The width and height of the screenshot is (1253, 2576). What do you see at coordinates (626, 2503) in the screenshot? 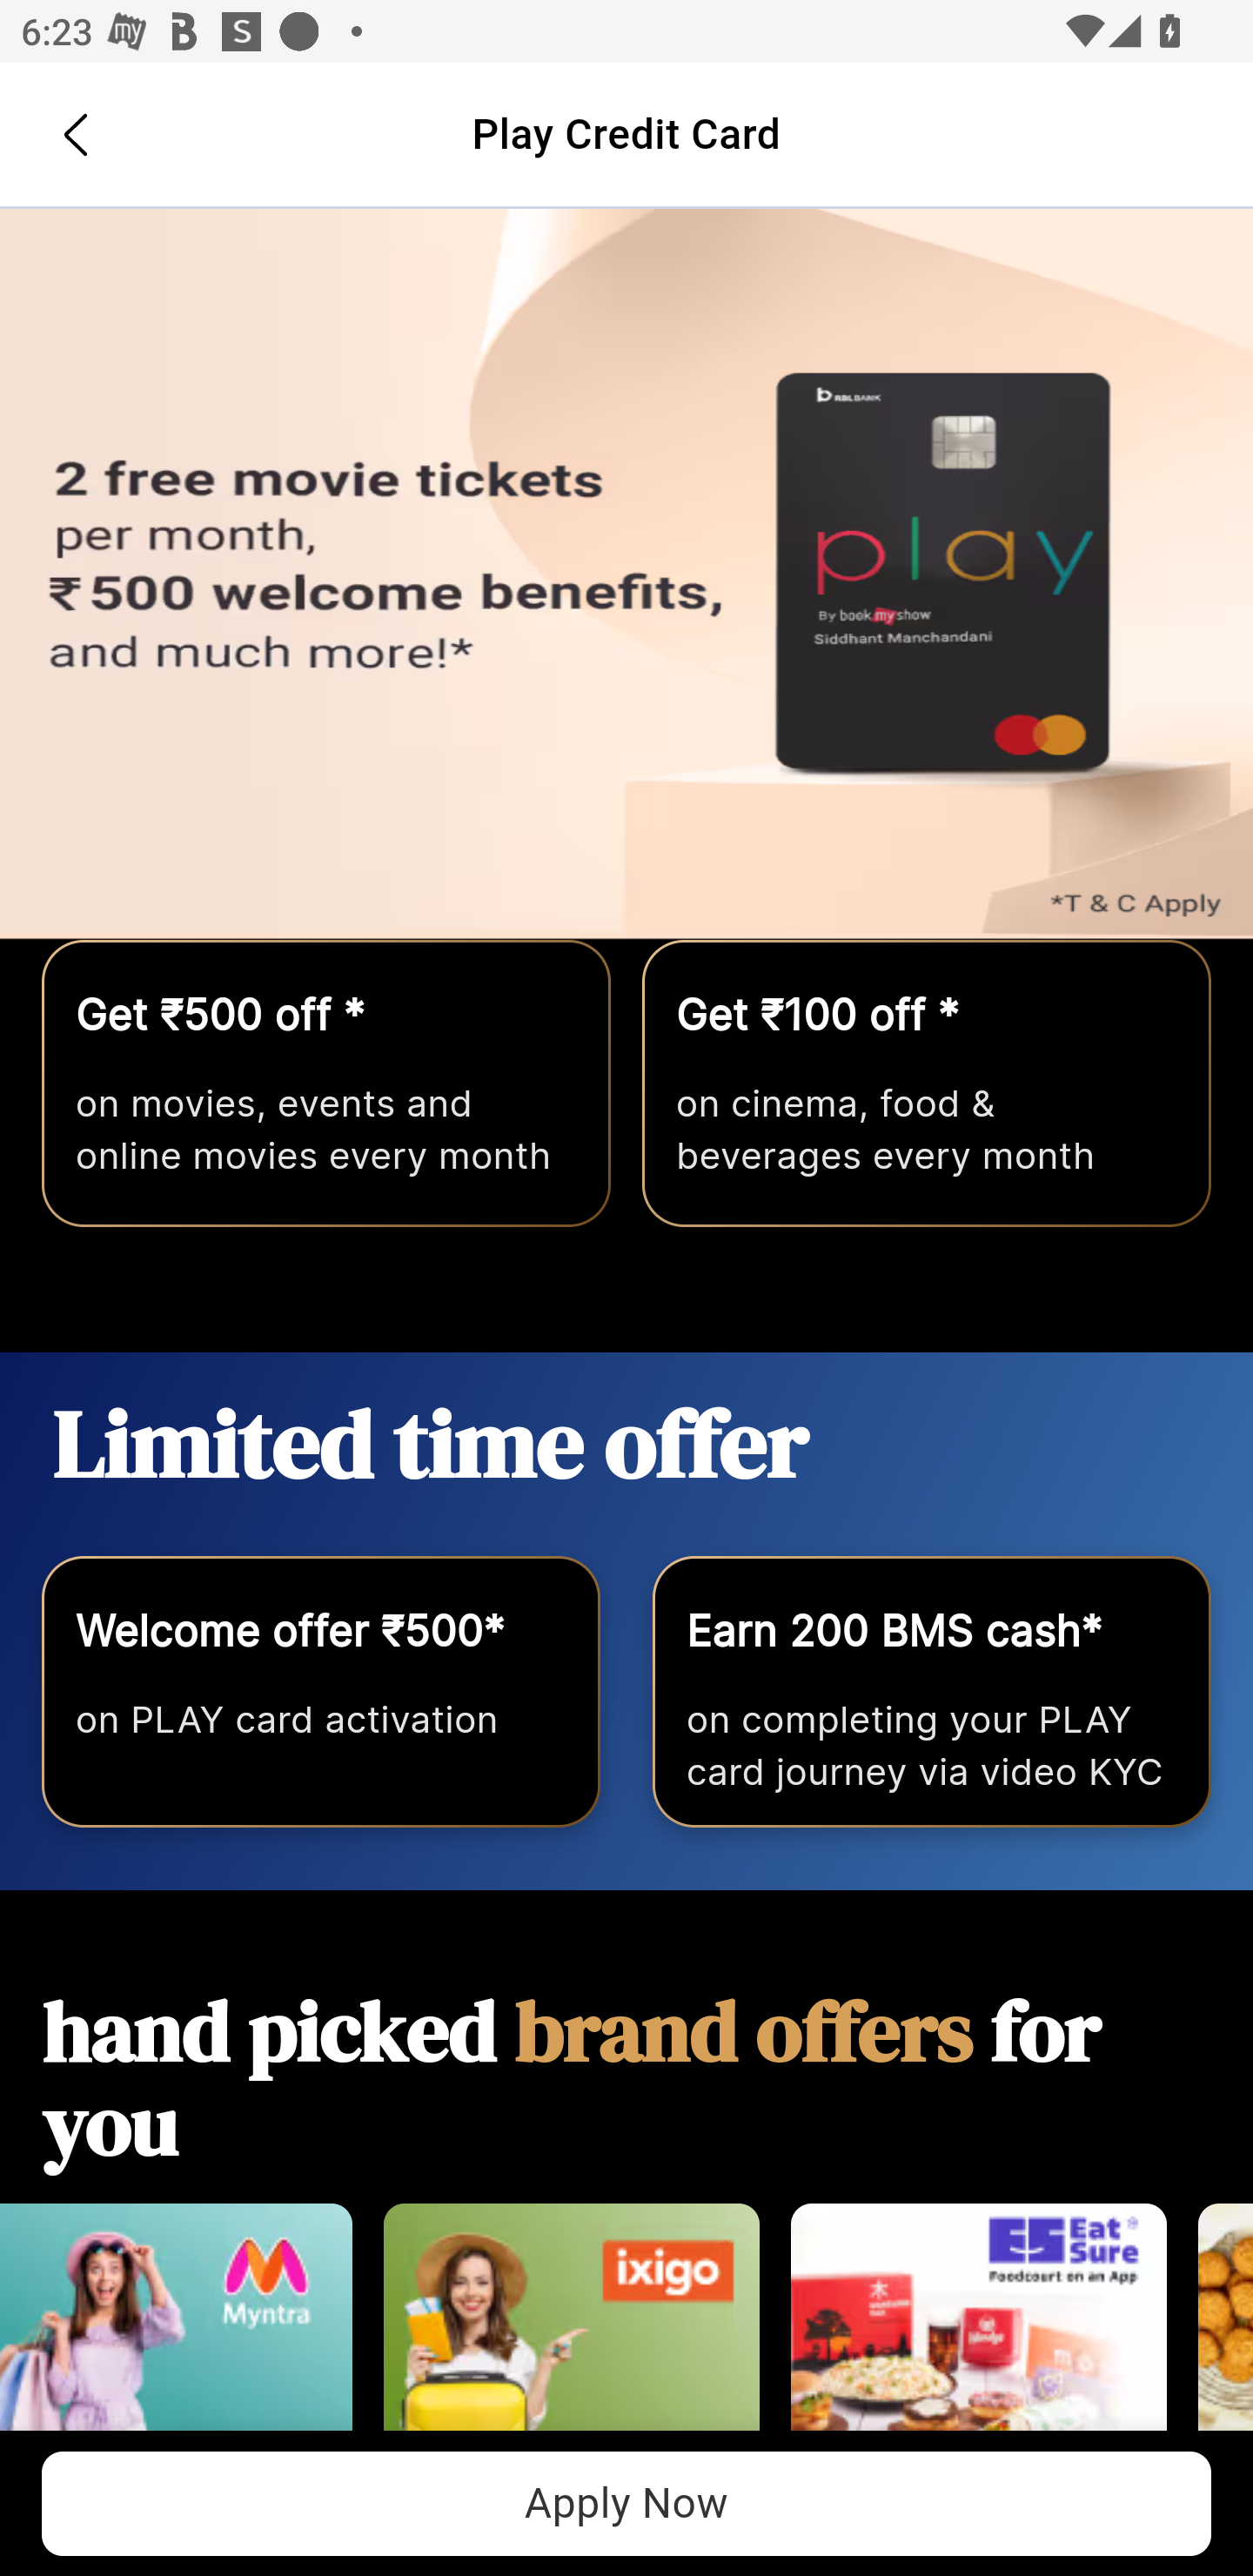
I see `Apply Now` at bounding box center [626, 2503].